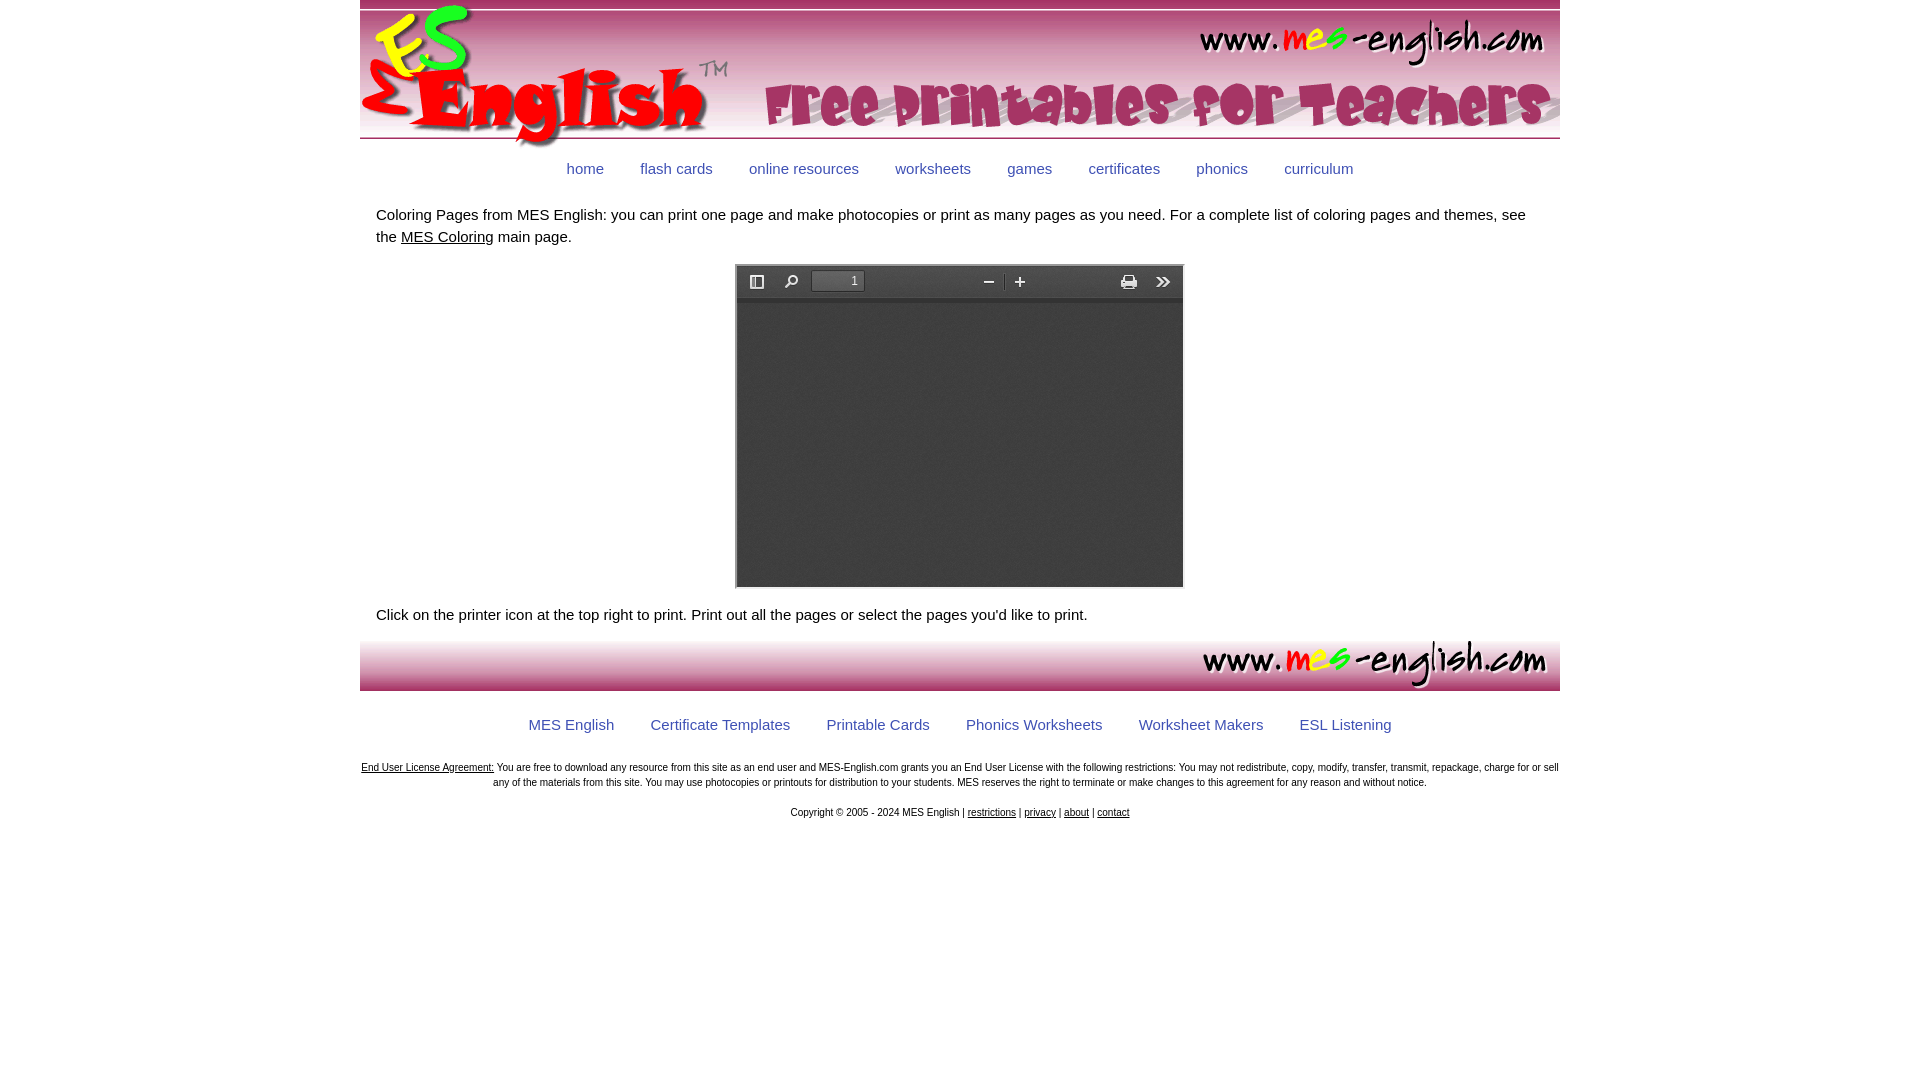 The image size is (1920, 1080). What do you see at coordinates (1123, 170) in the screenshot?
I see `Certificate Templates` at bounding box center [1123, 170].